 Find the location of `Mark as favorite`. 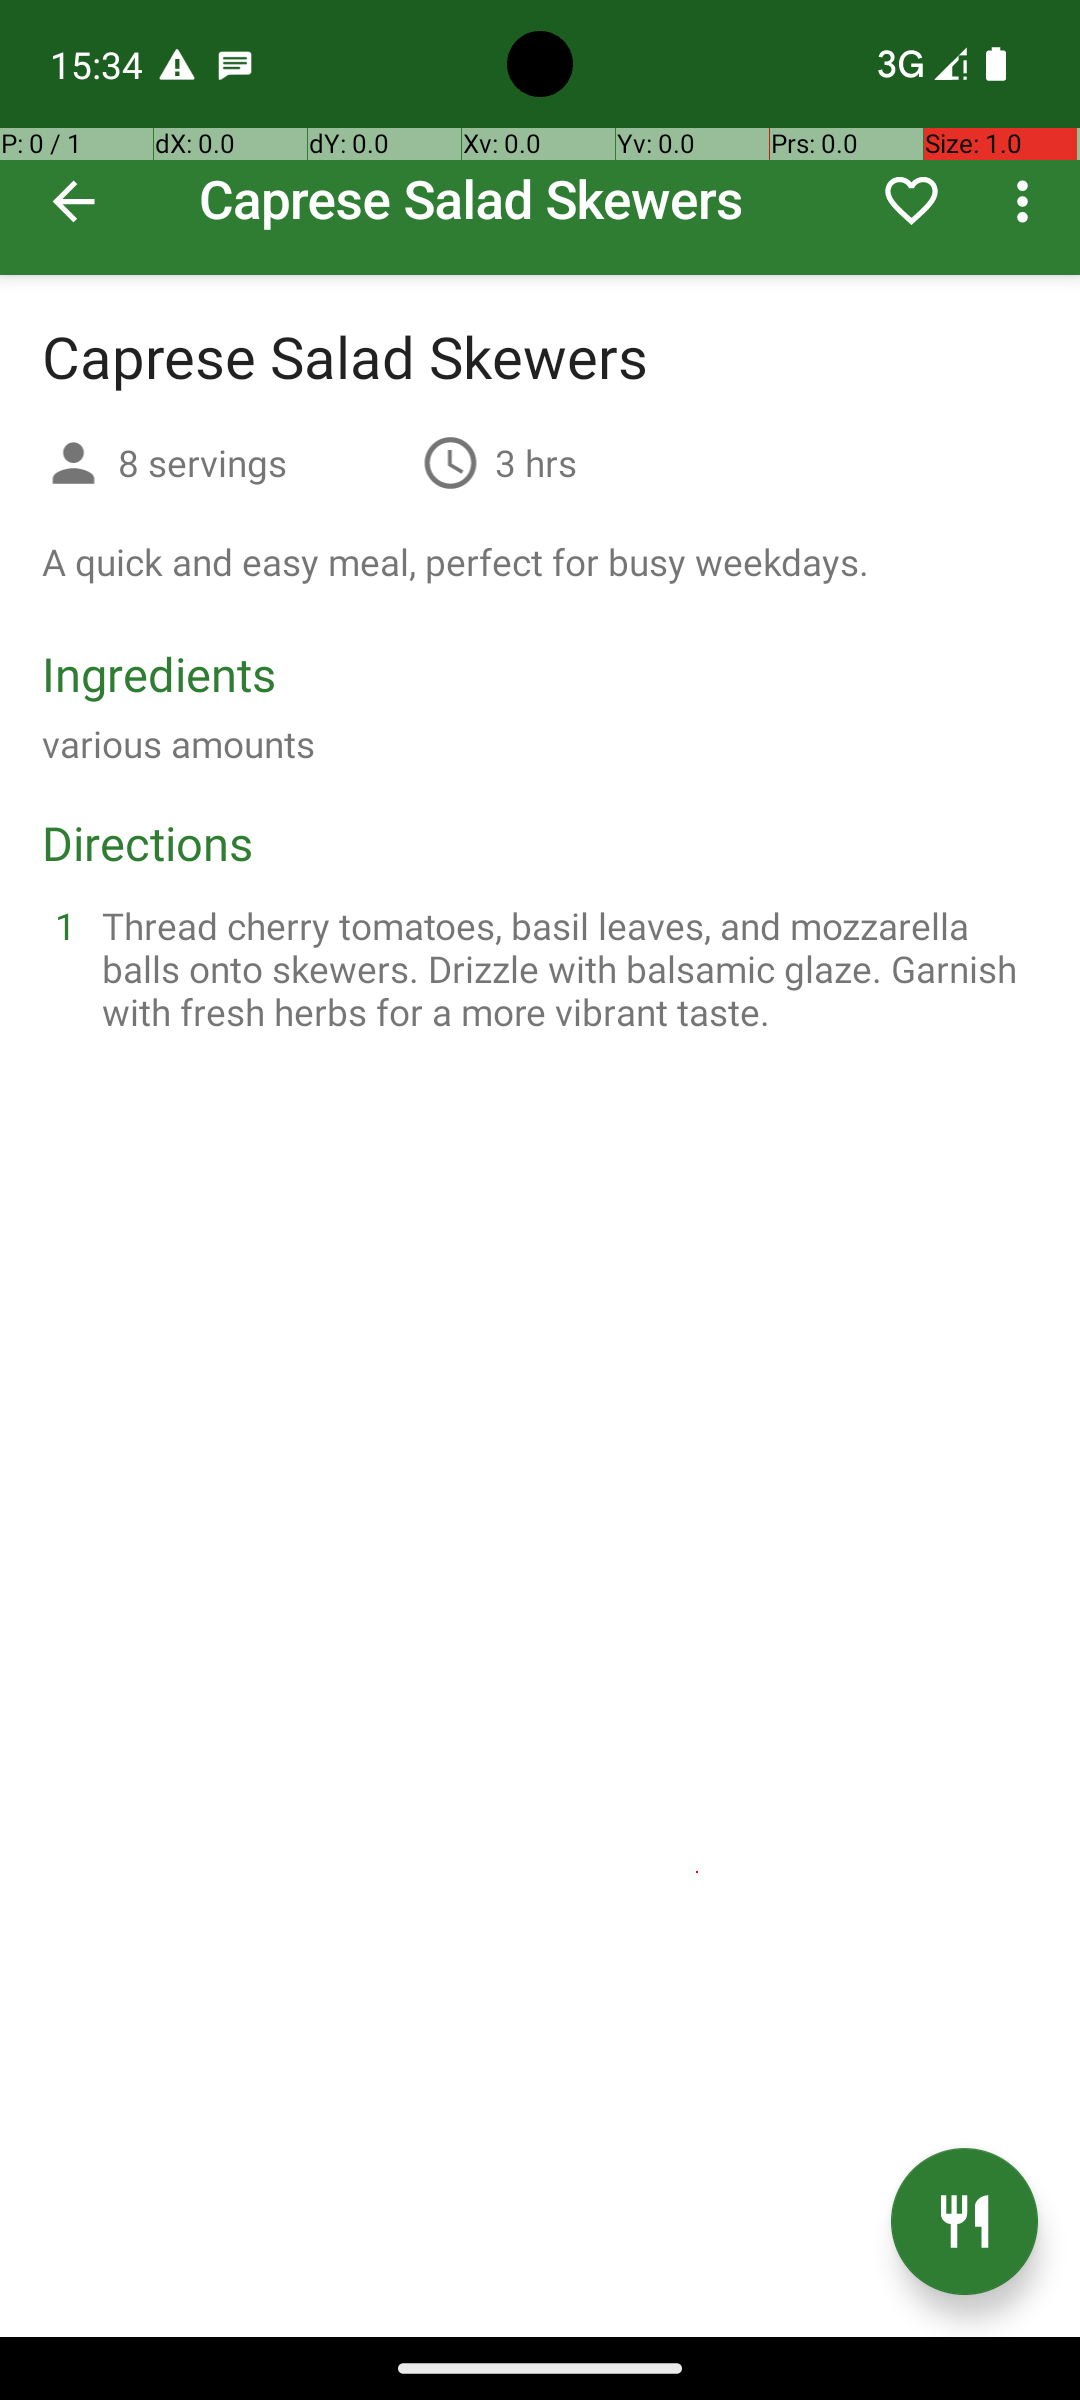

Mark as favorite is located at coordinates (912, 201).